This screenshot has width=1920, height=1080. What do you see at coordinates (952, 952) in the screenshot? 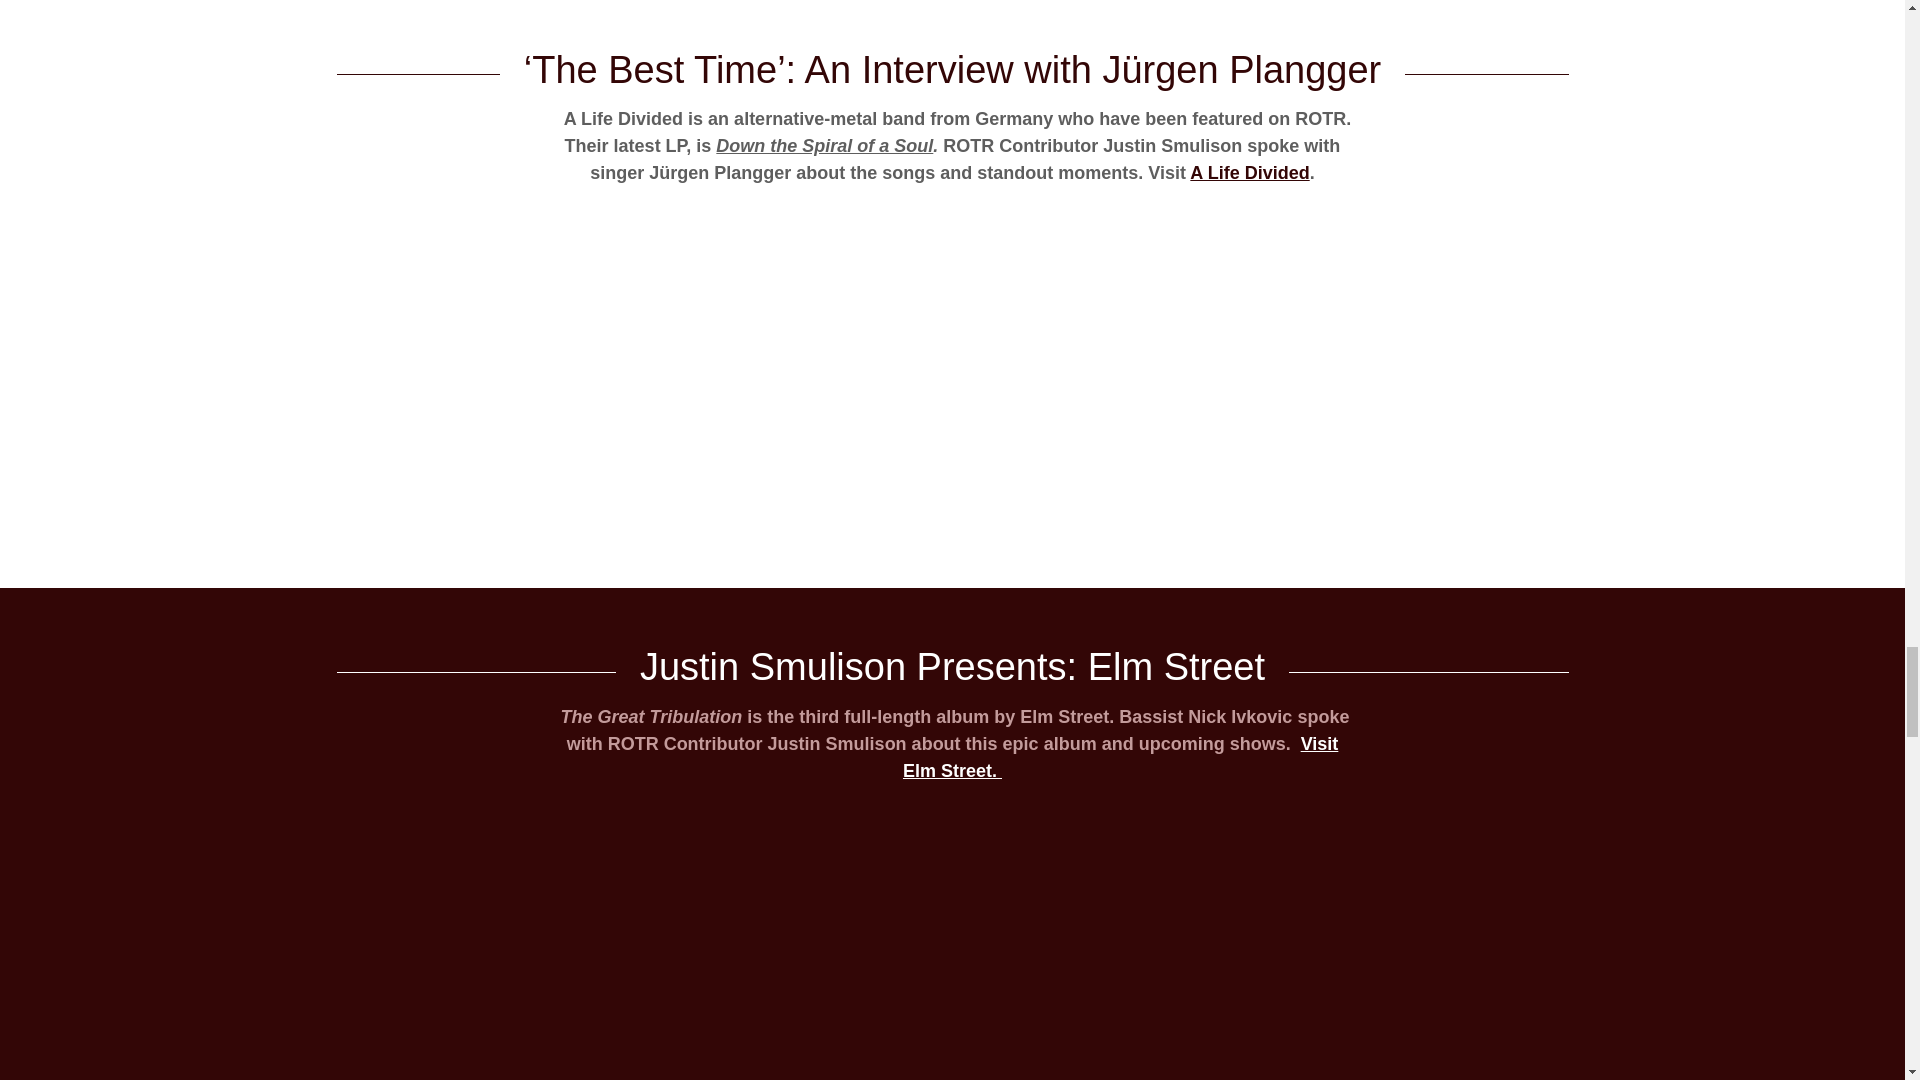
I see `Clickable audio widget` at bounding box center [952, 952].